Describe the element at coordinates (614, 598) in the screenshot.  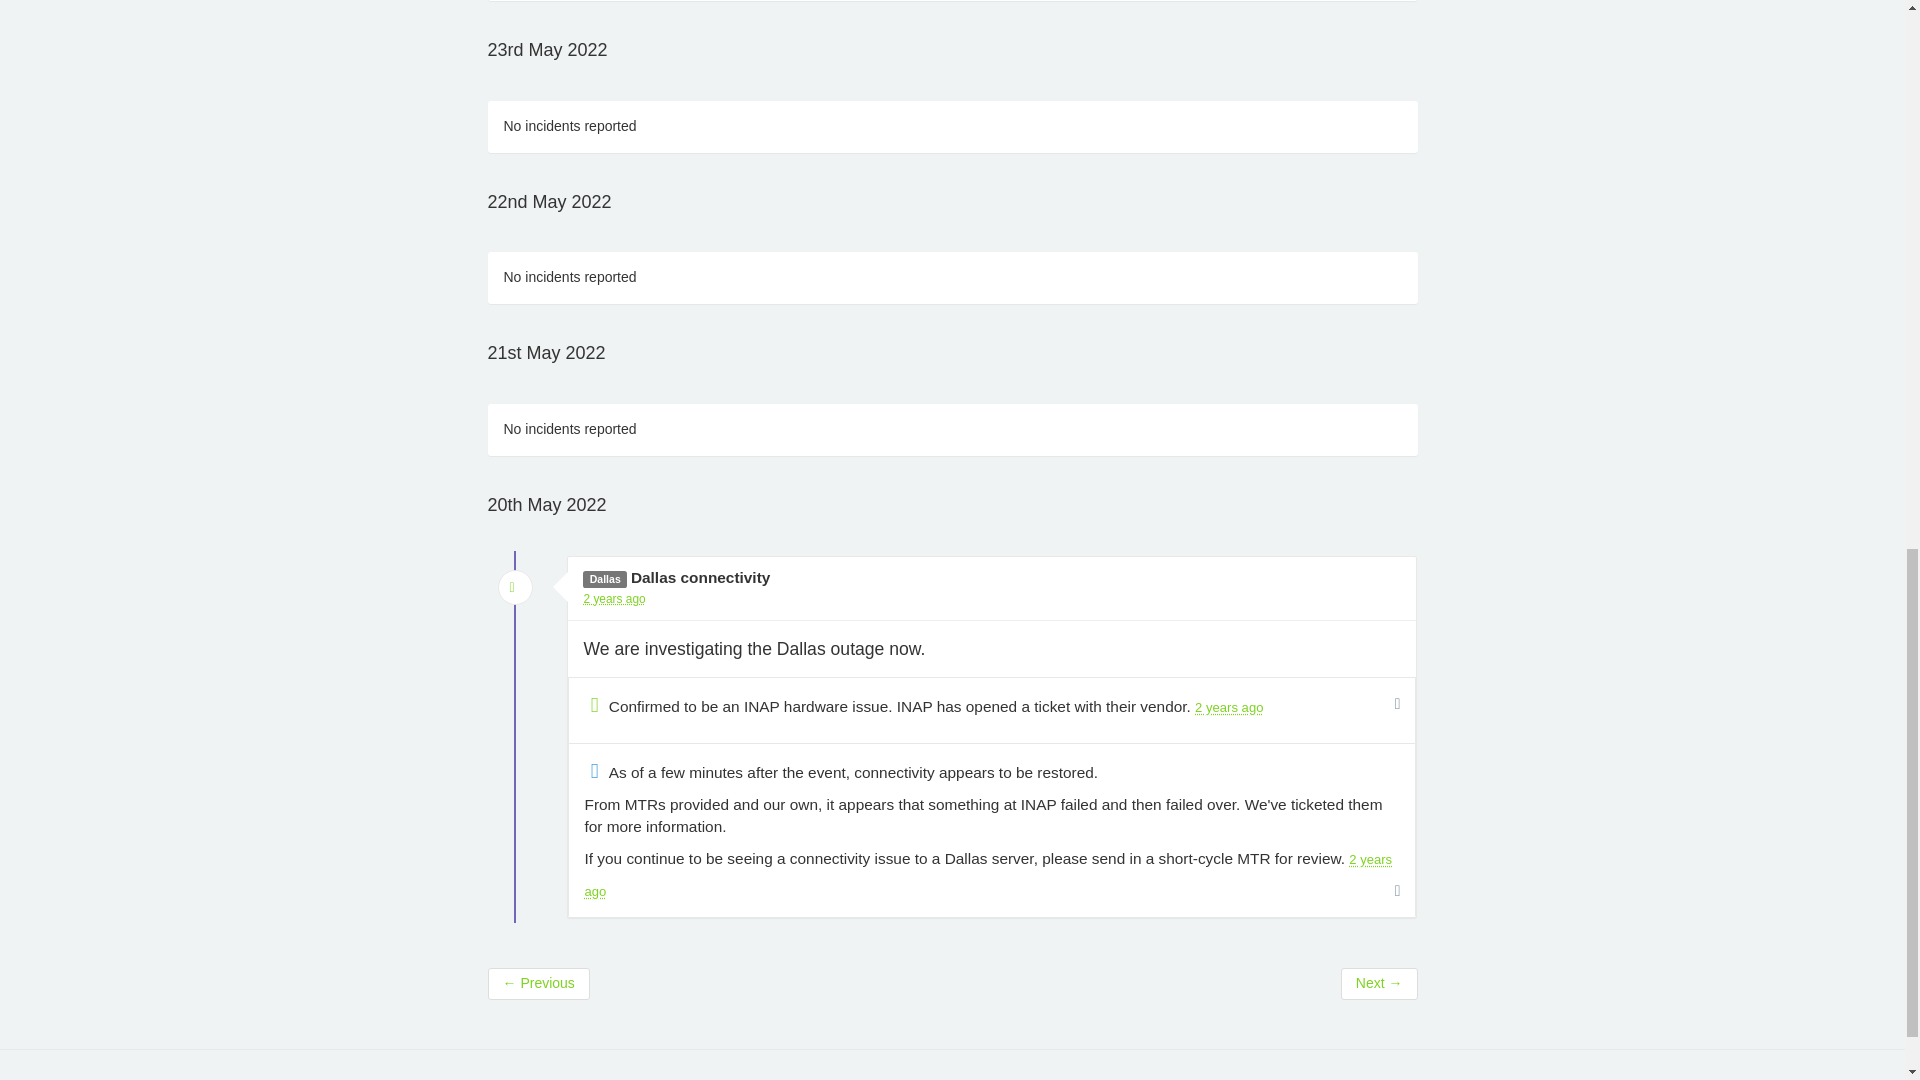
I see `2 years ago` at that location.